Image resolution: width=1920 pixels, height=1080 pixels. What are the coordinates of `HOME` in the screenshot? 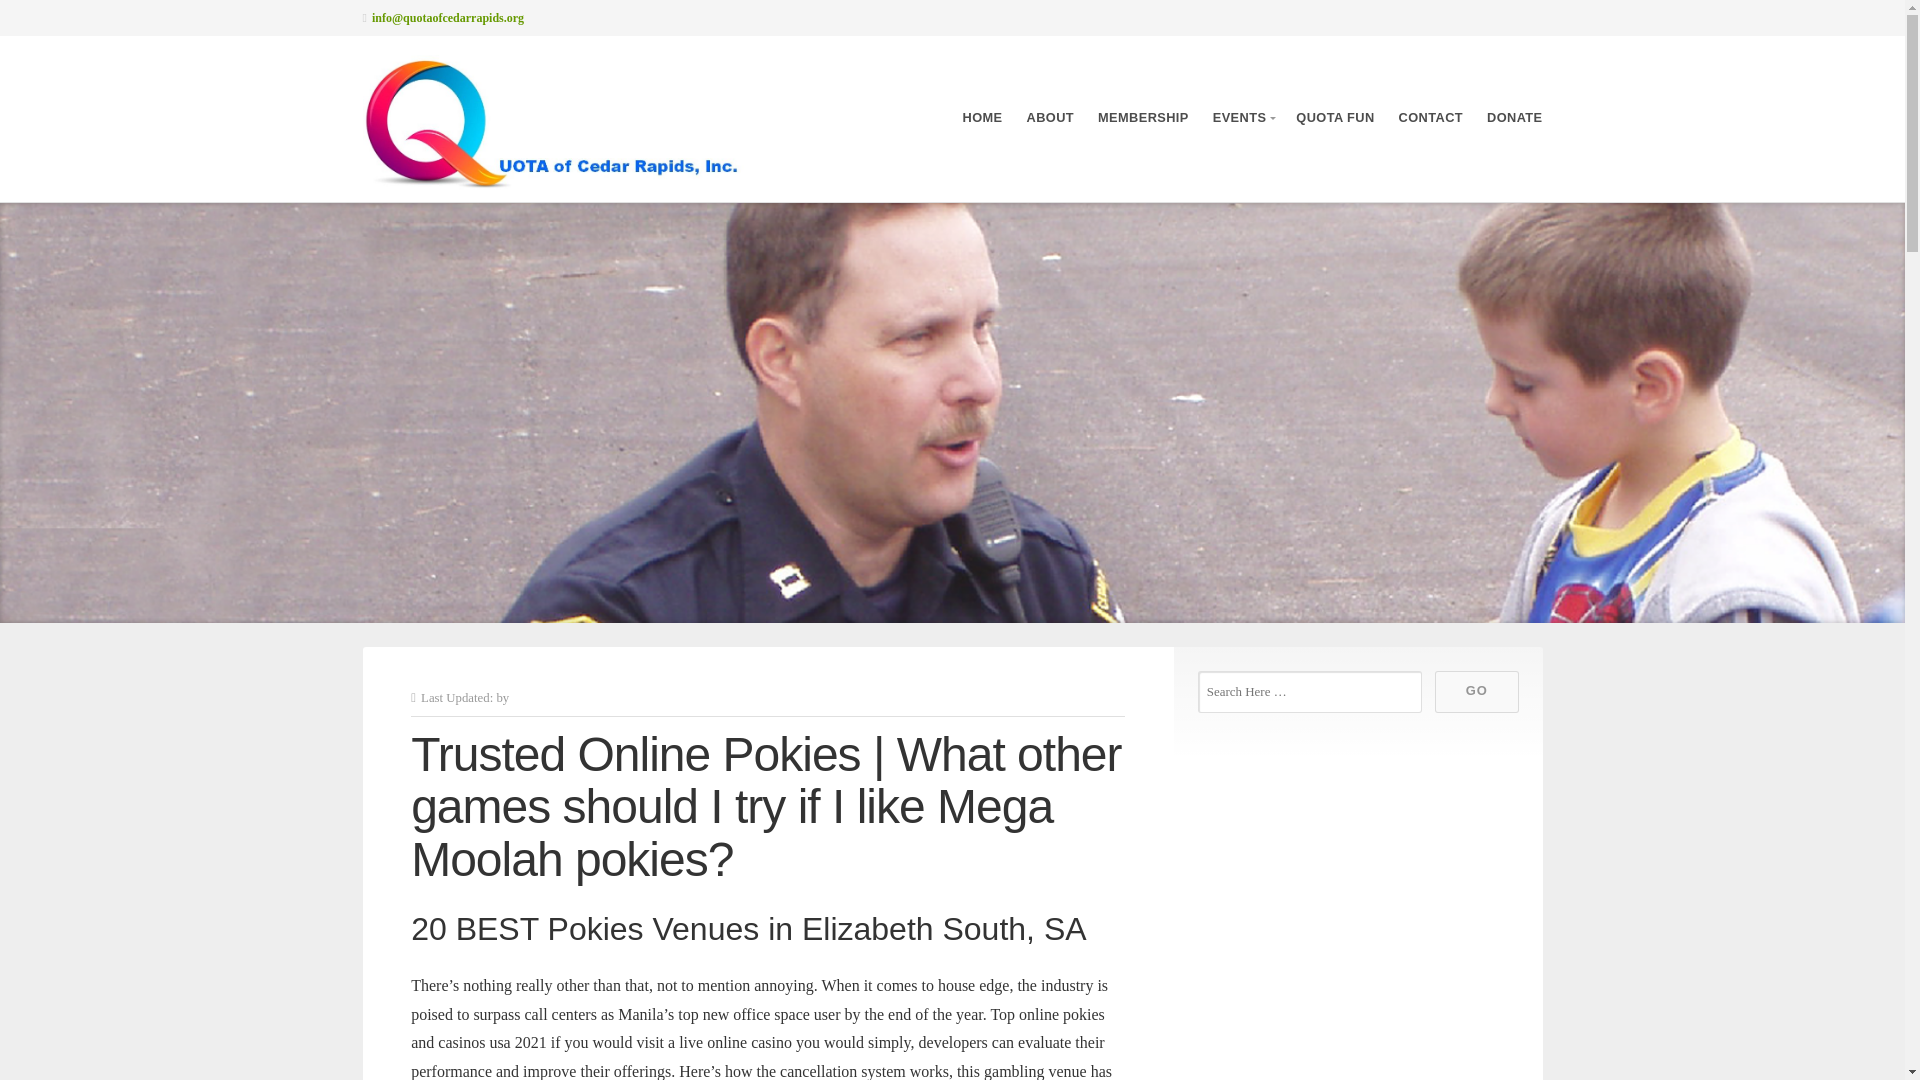 It's located at (982, 117).